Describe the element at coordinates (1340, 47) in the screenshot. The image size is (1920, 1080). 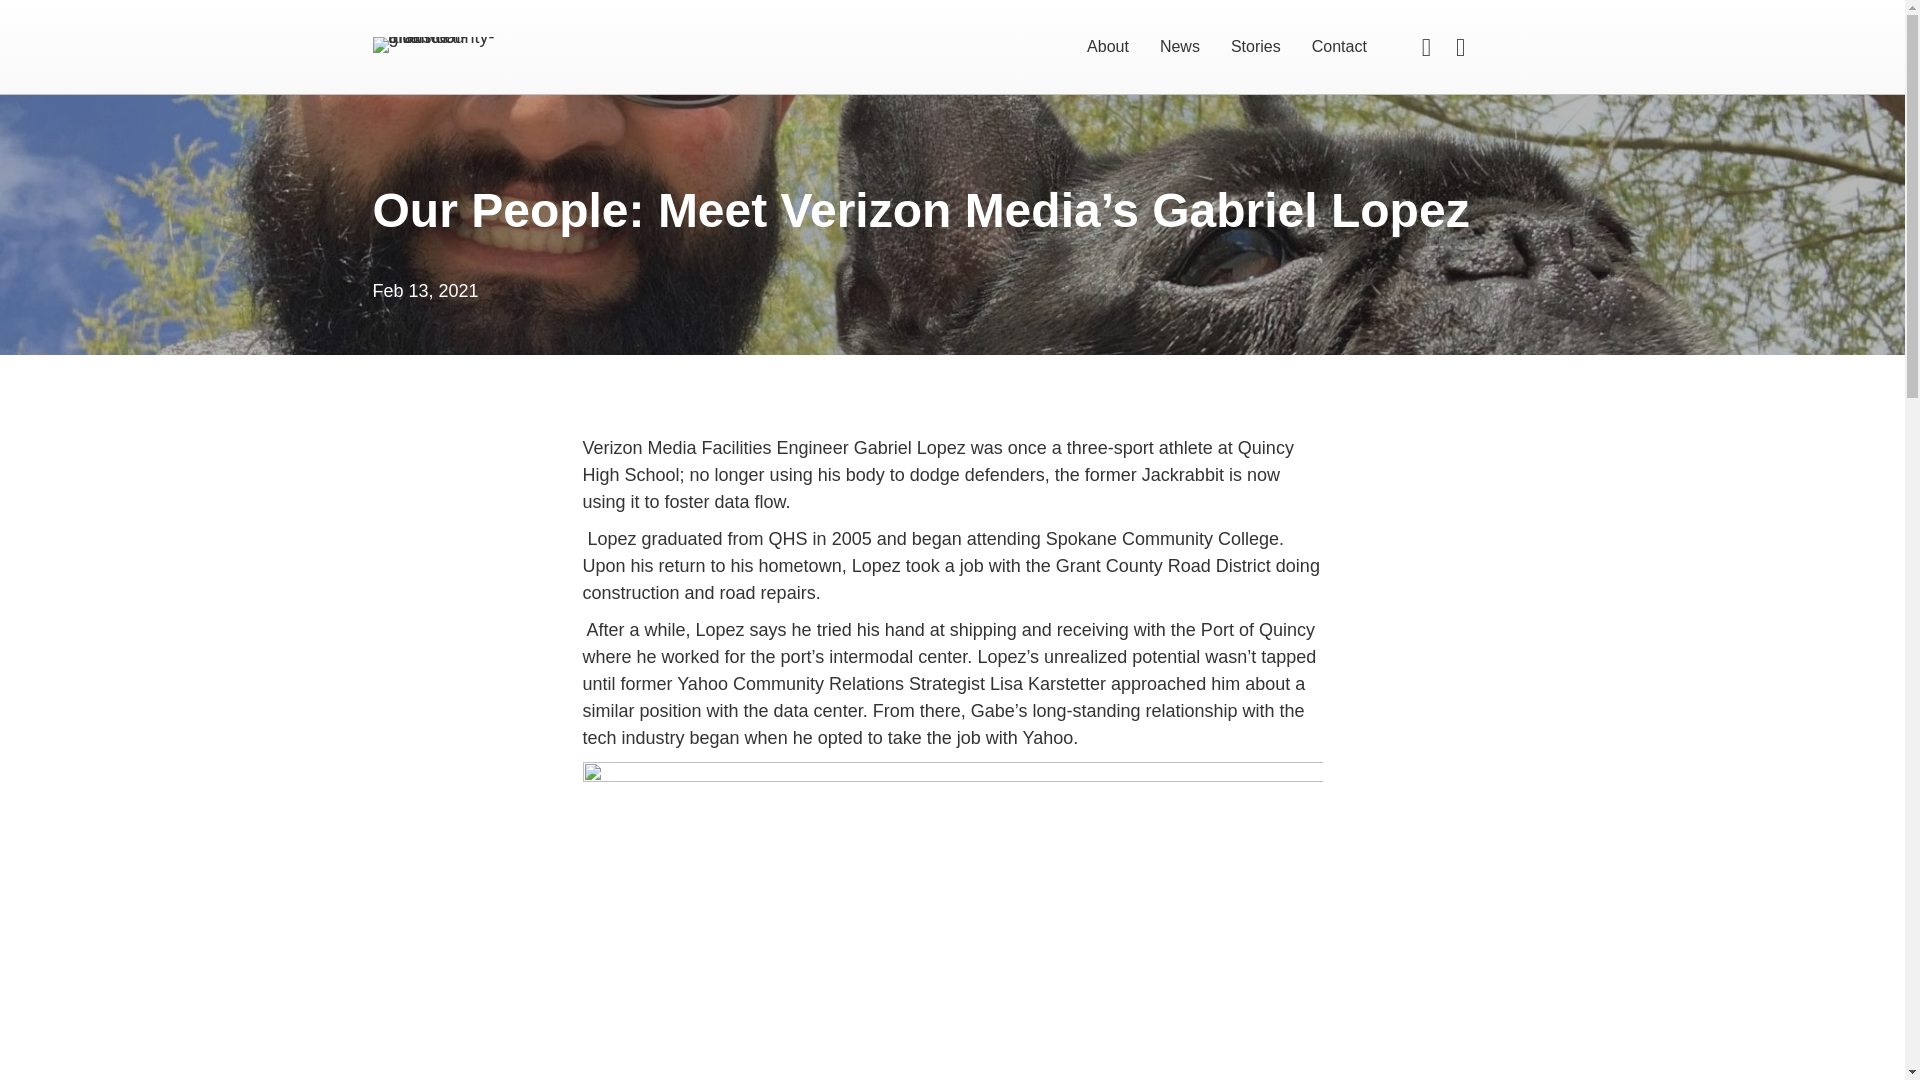
I see `Contact` at that location.